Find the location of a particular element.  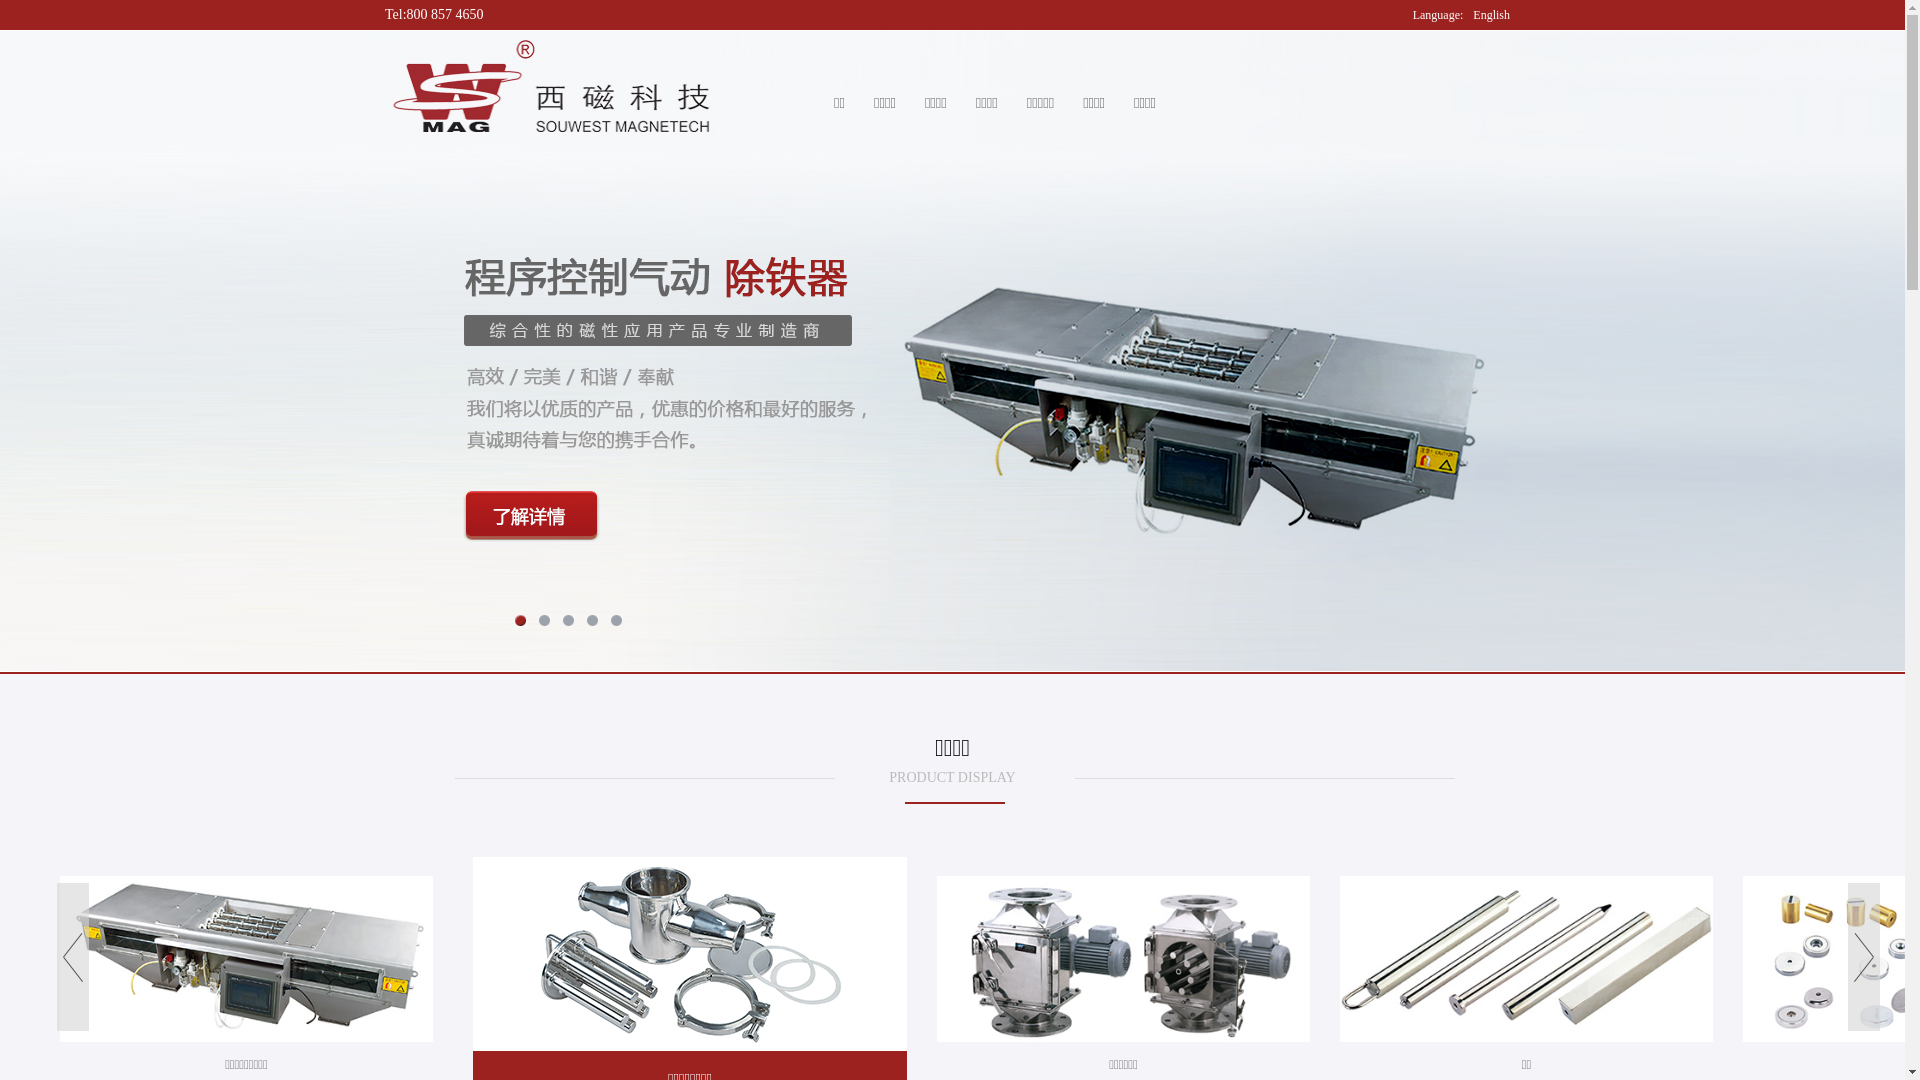

5 is located at coordinates (616, 621).